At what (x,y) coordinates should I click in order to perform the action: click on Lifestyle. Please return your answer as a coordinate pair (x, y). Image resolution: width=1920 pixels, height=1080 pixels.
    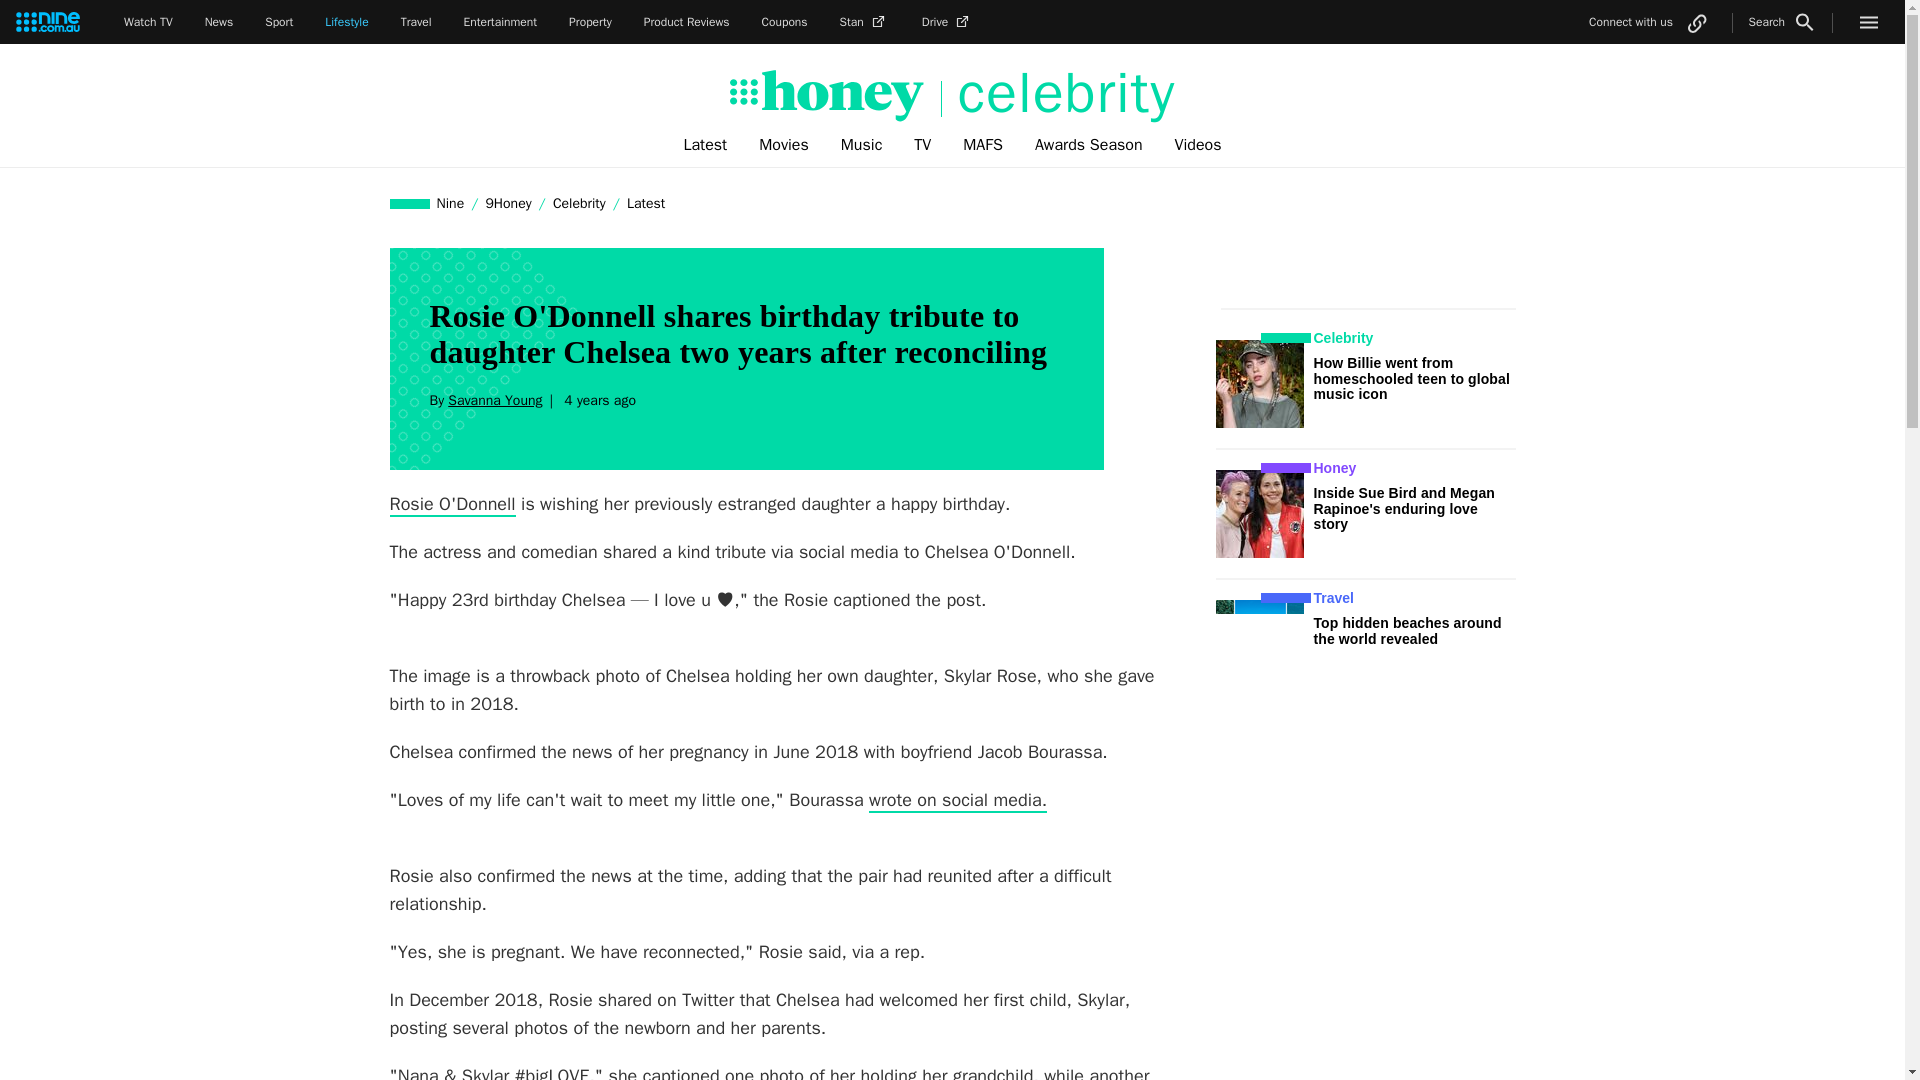
    Looking at the image, I should click on (346, 22).